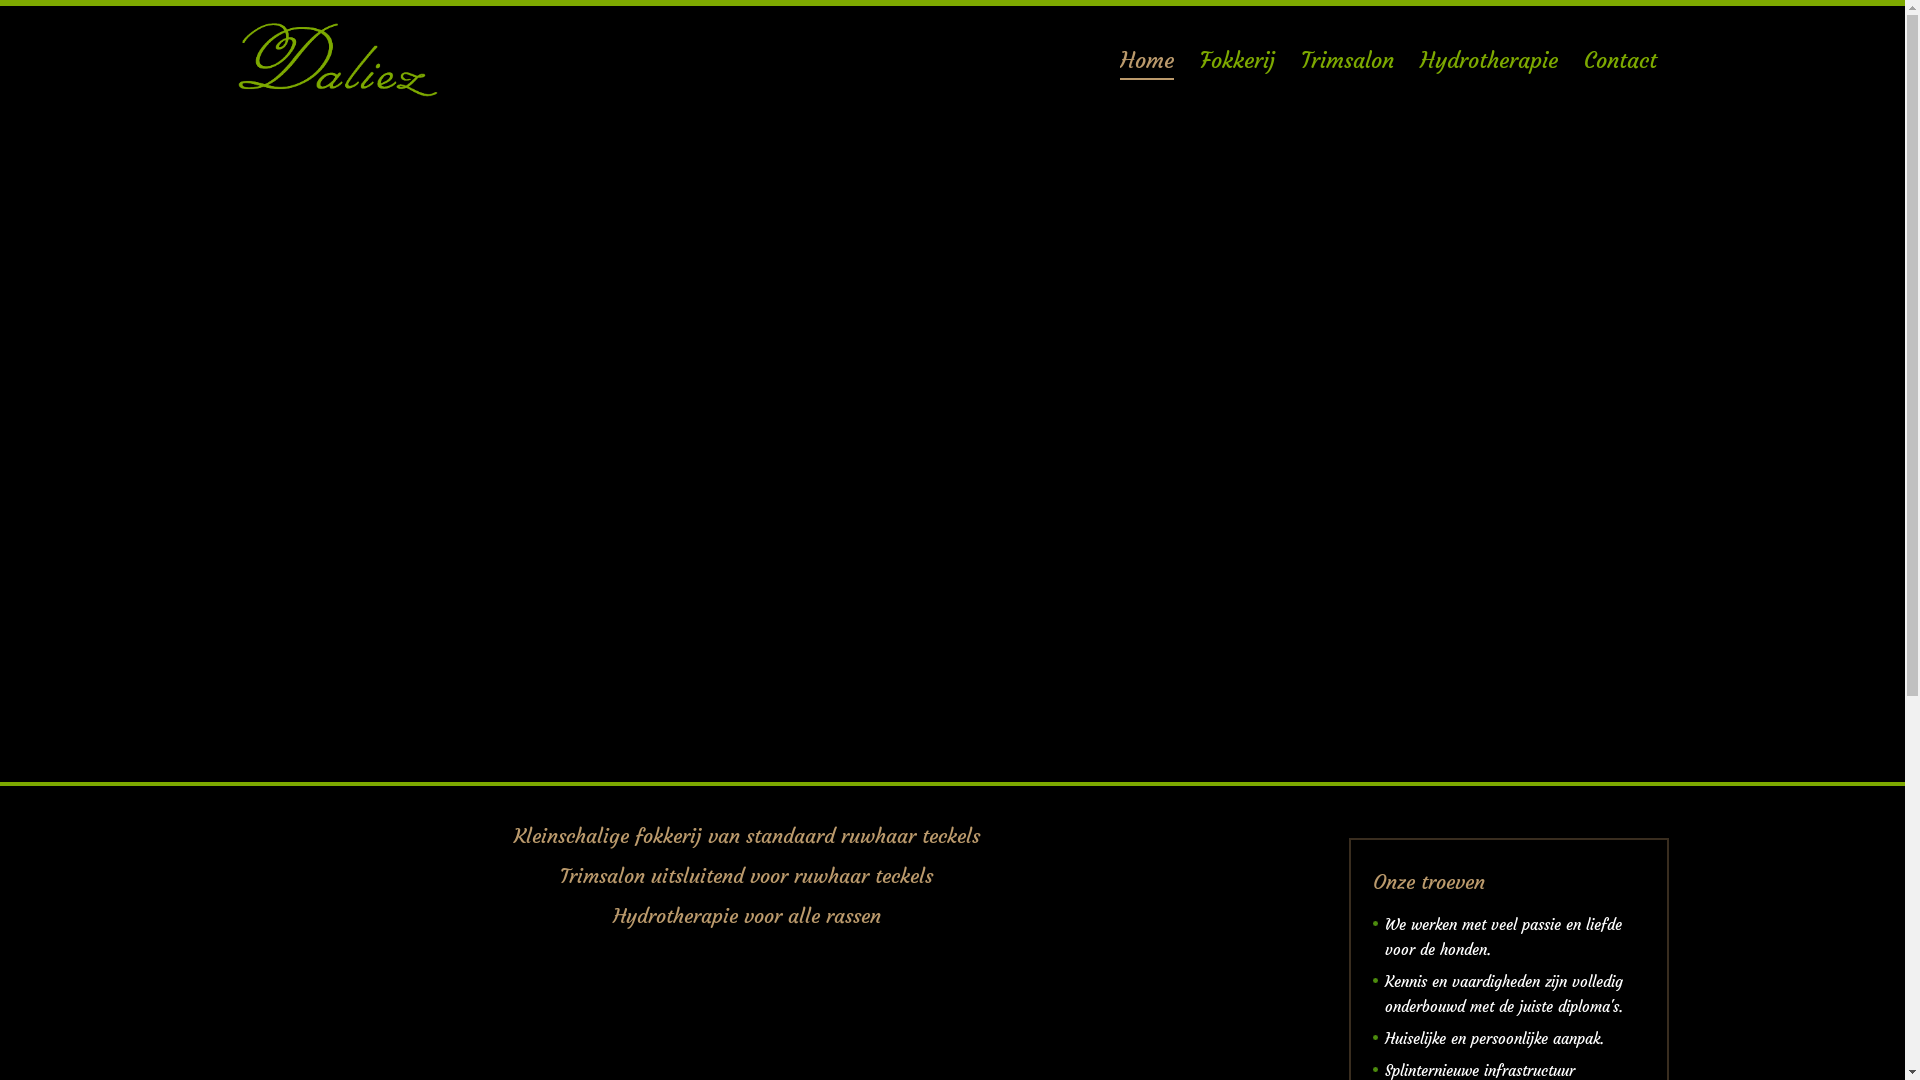  I want to click on Home, so click(1147, 59).